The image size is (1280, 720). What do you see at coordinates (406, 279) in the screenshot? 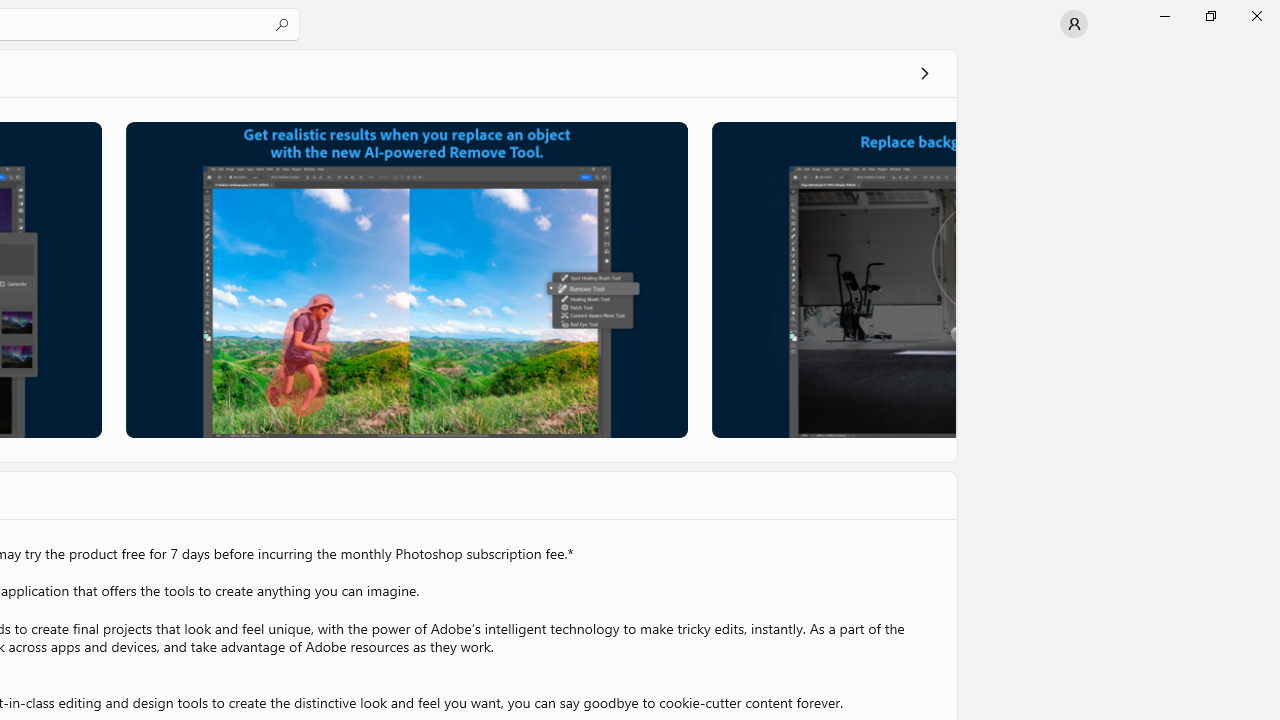
I see `Screenshot 2` at bounding box center [406, 279].